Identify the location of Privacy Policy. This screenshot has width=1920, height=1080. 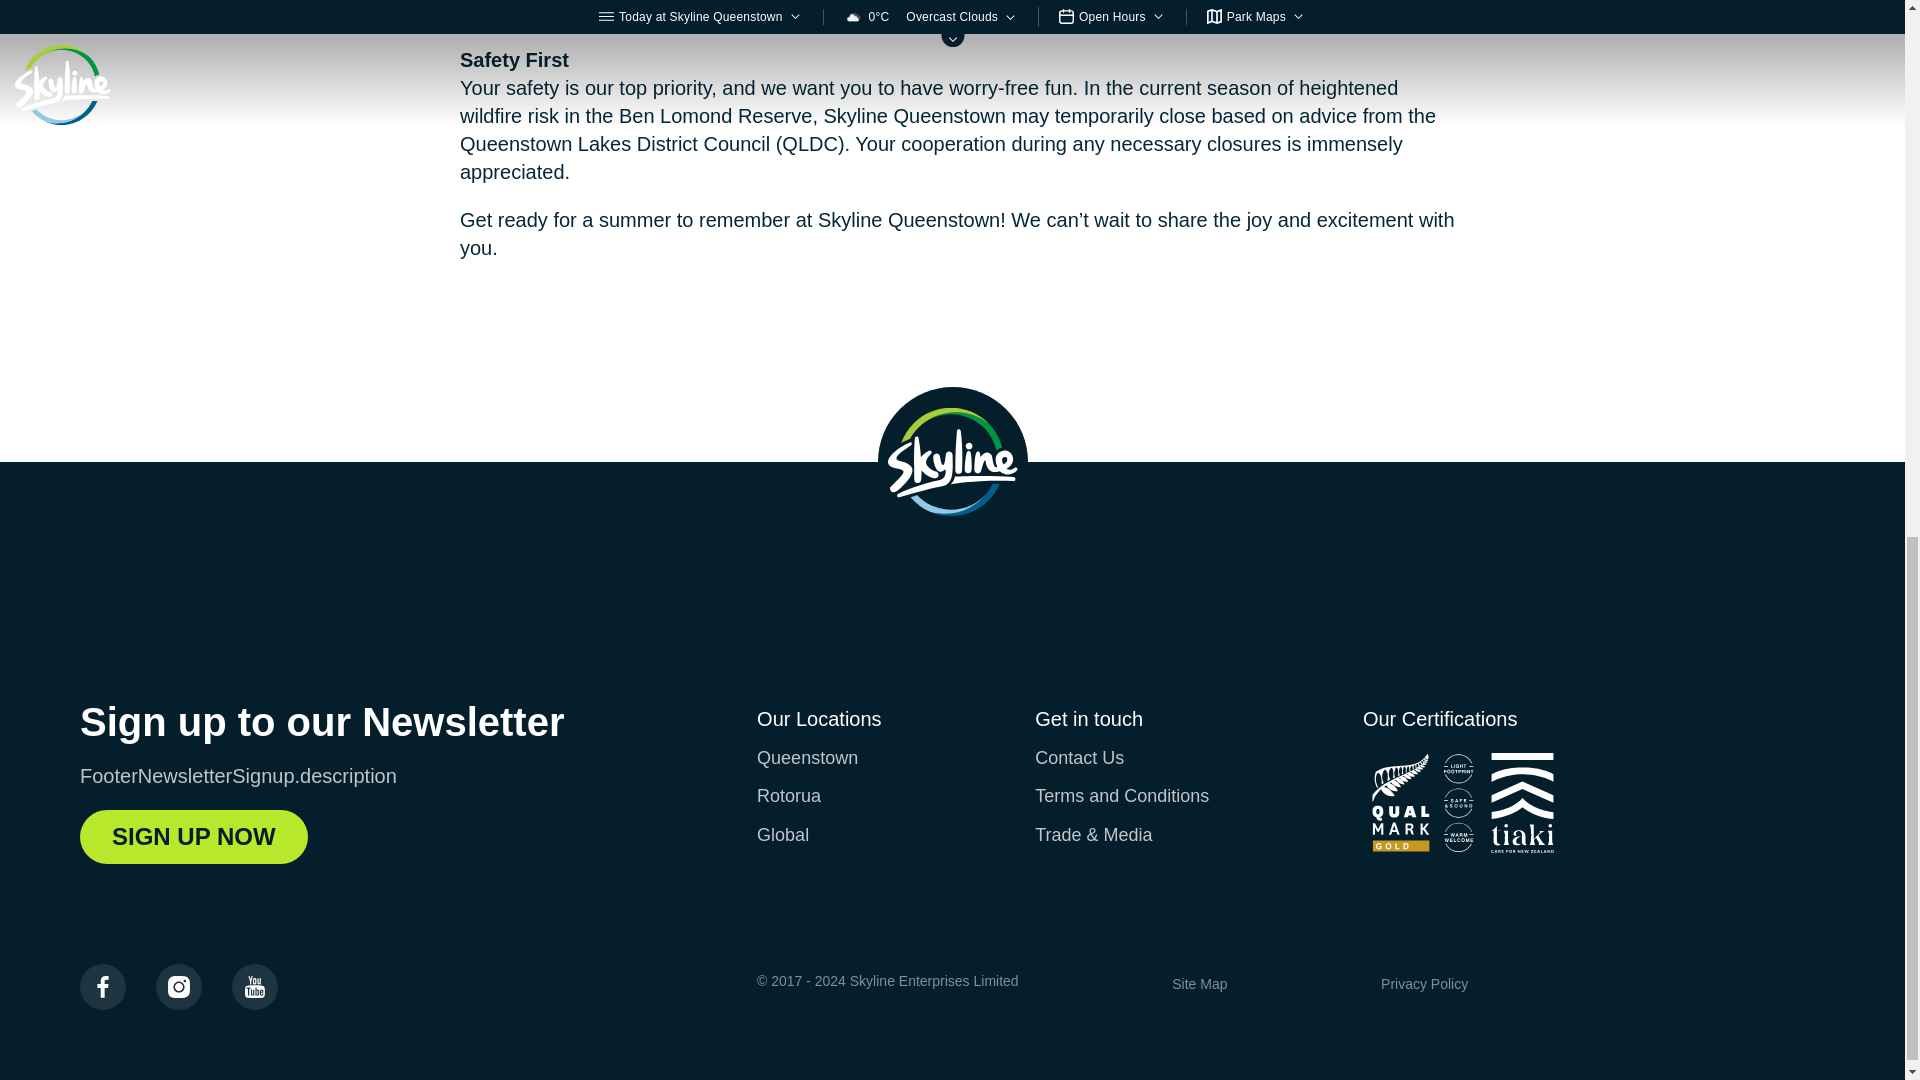
(1424, 984).